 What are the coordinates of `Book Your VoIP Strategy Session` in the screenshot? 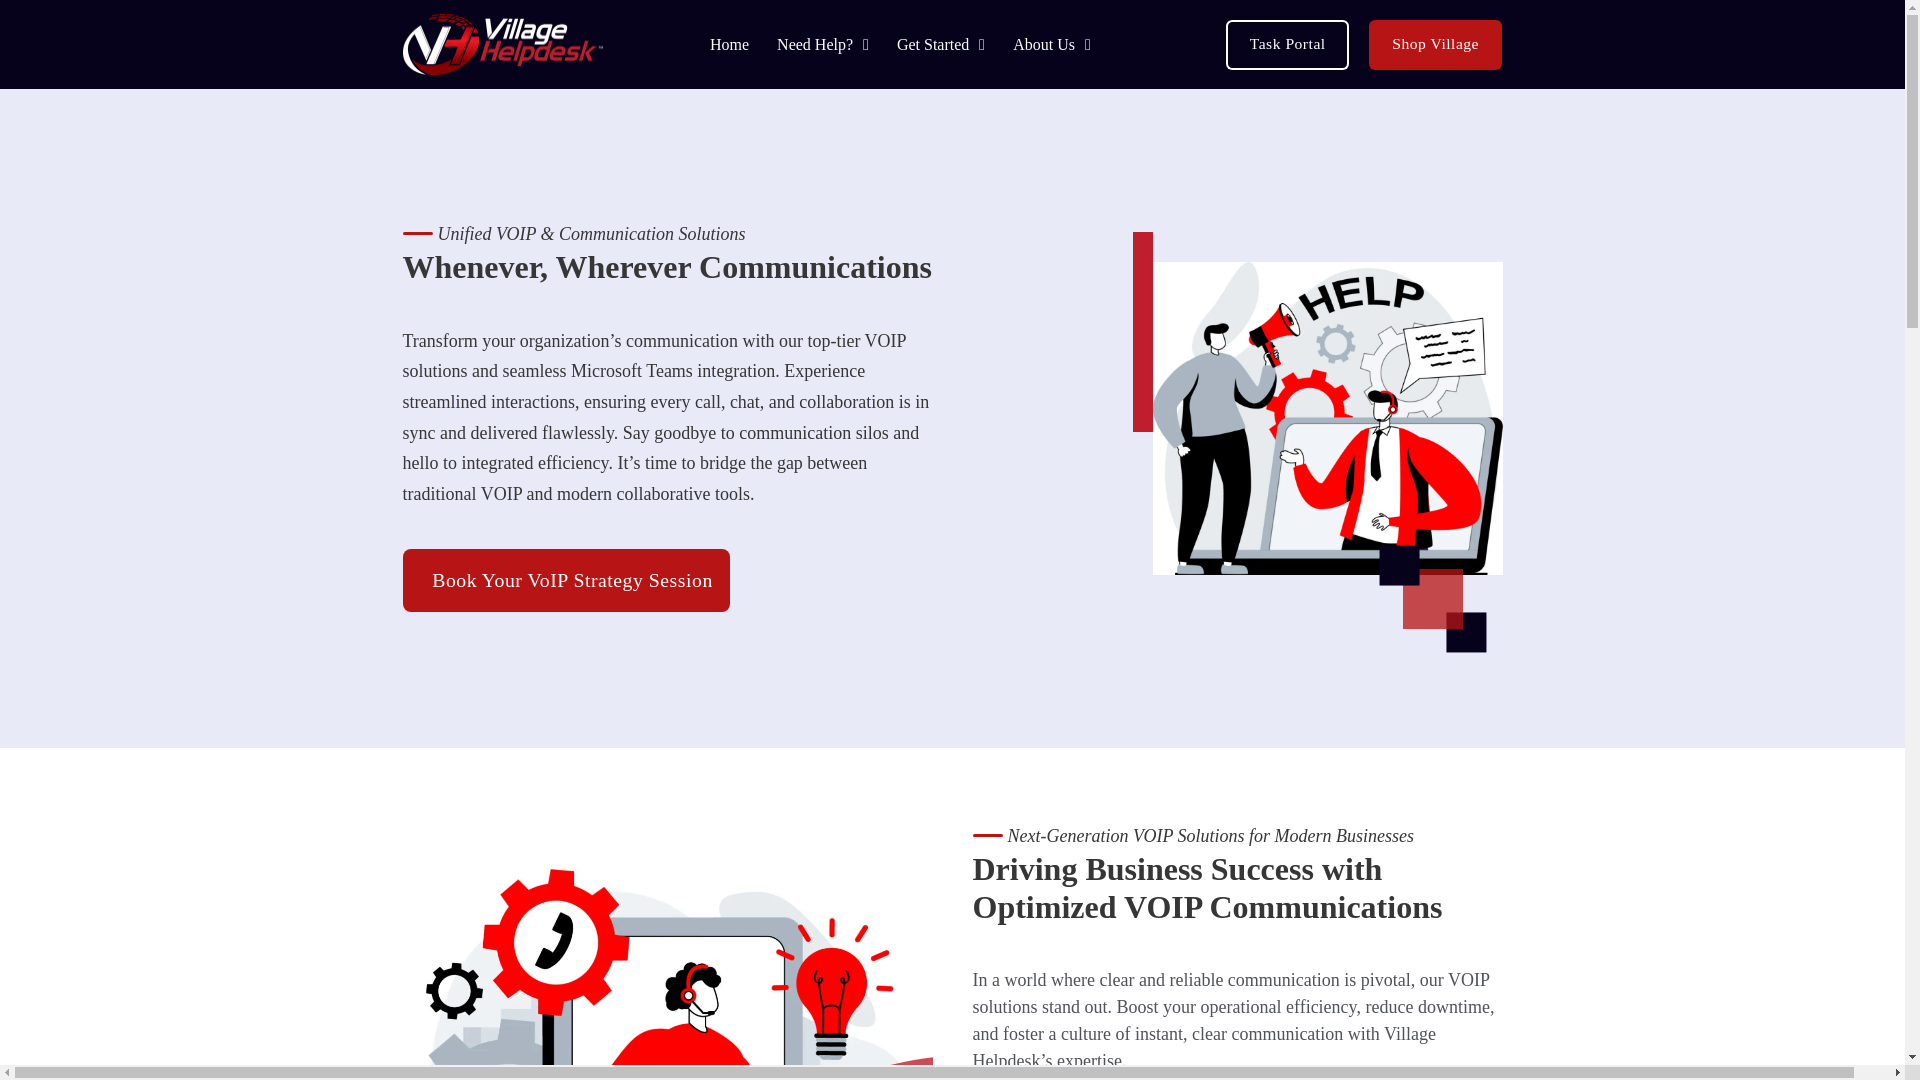 It's located at (565, 580).